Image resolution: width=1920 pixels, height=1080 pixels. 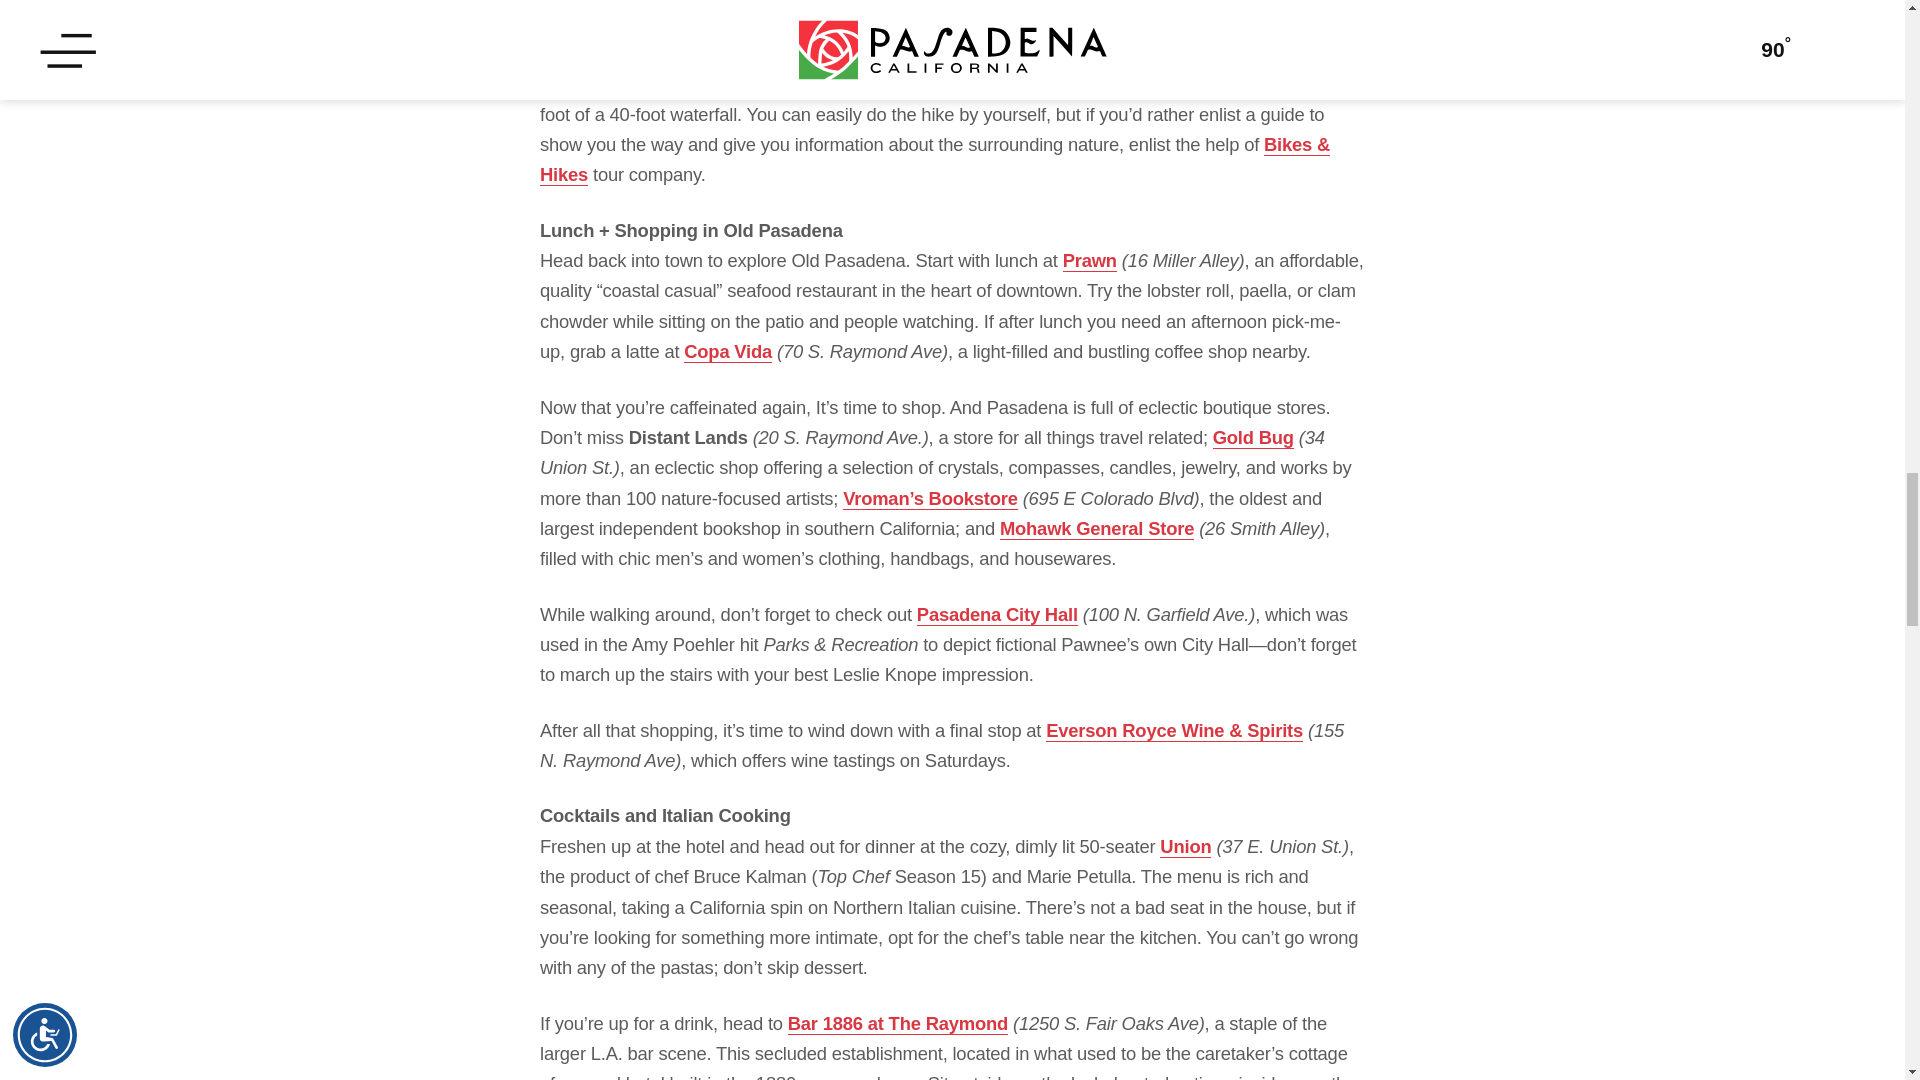 I want to click on Union, so click(x=1185, y=846).